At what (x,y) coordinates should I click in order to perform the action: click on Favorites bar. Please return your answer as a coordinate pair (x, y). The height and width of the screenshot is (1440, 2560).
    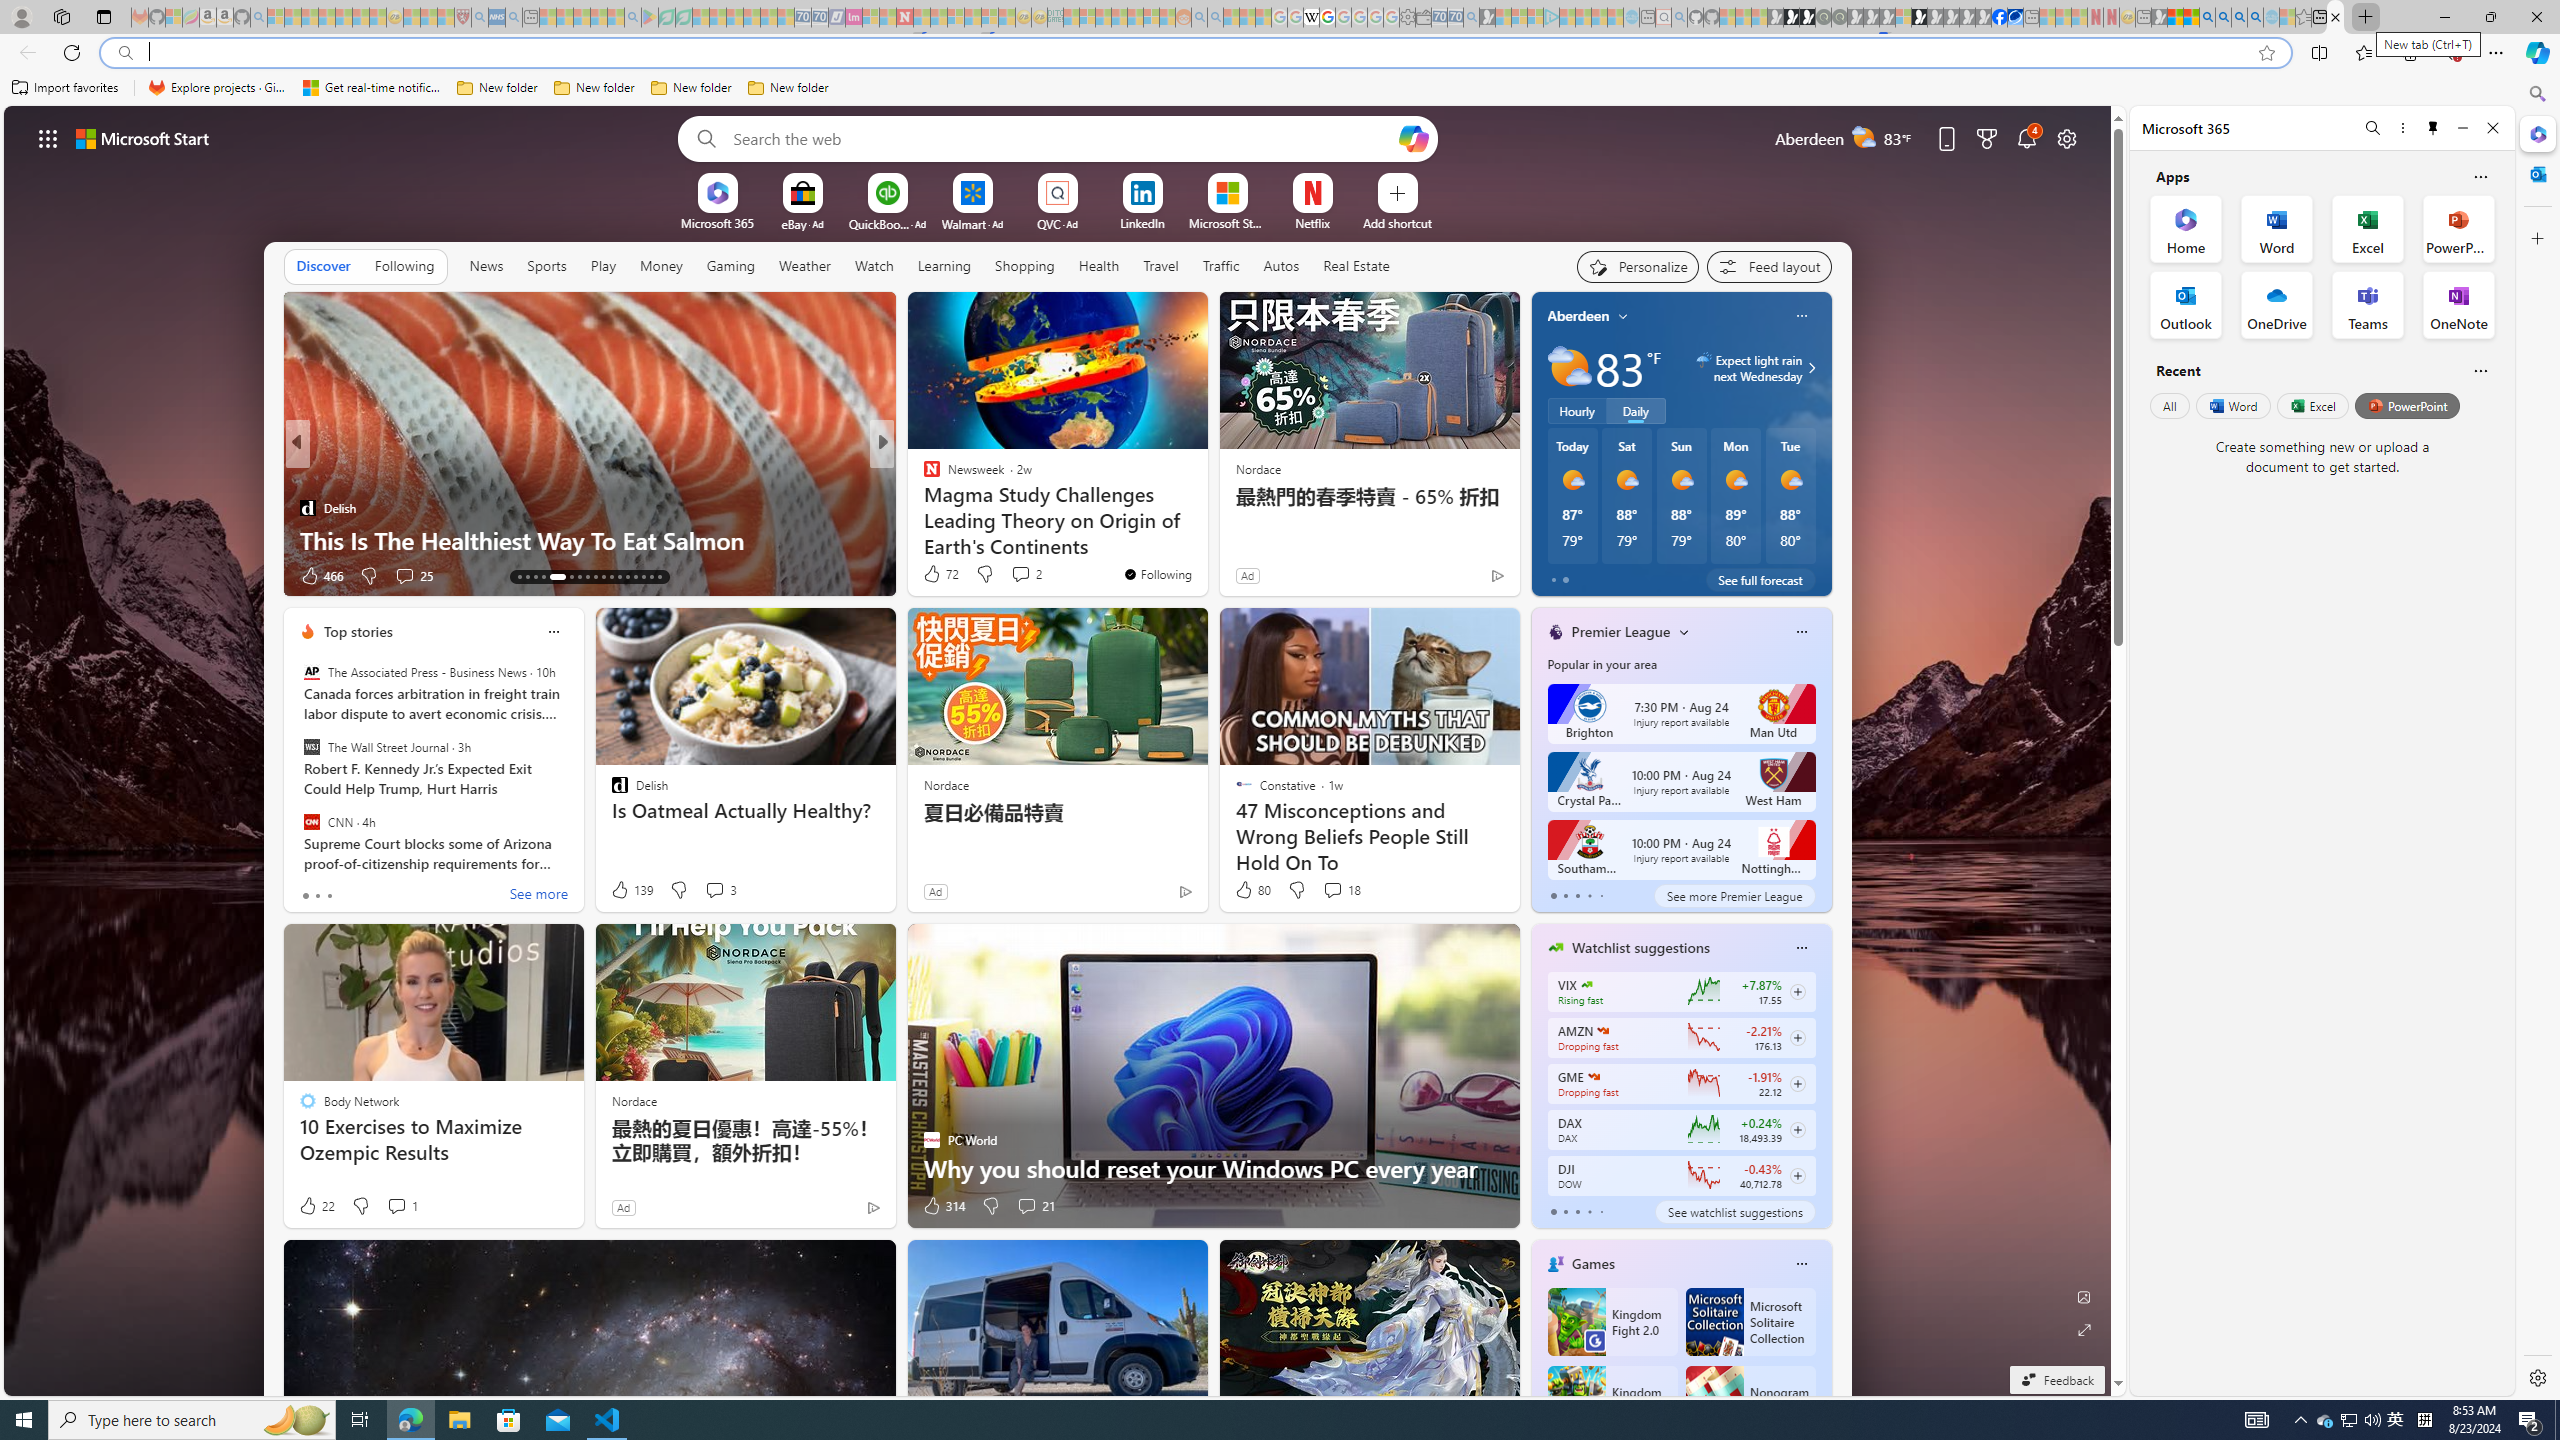
    Looking at the image, I should click on (1258, 88).